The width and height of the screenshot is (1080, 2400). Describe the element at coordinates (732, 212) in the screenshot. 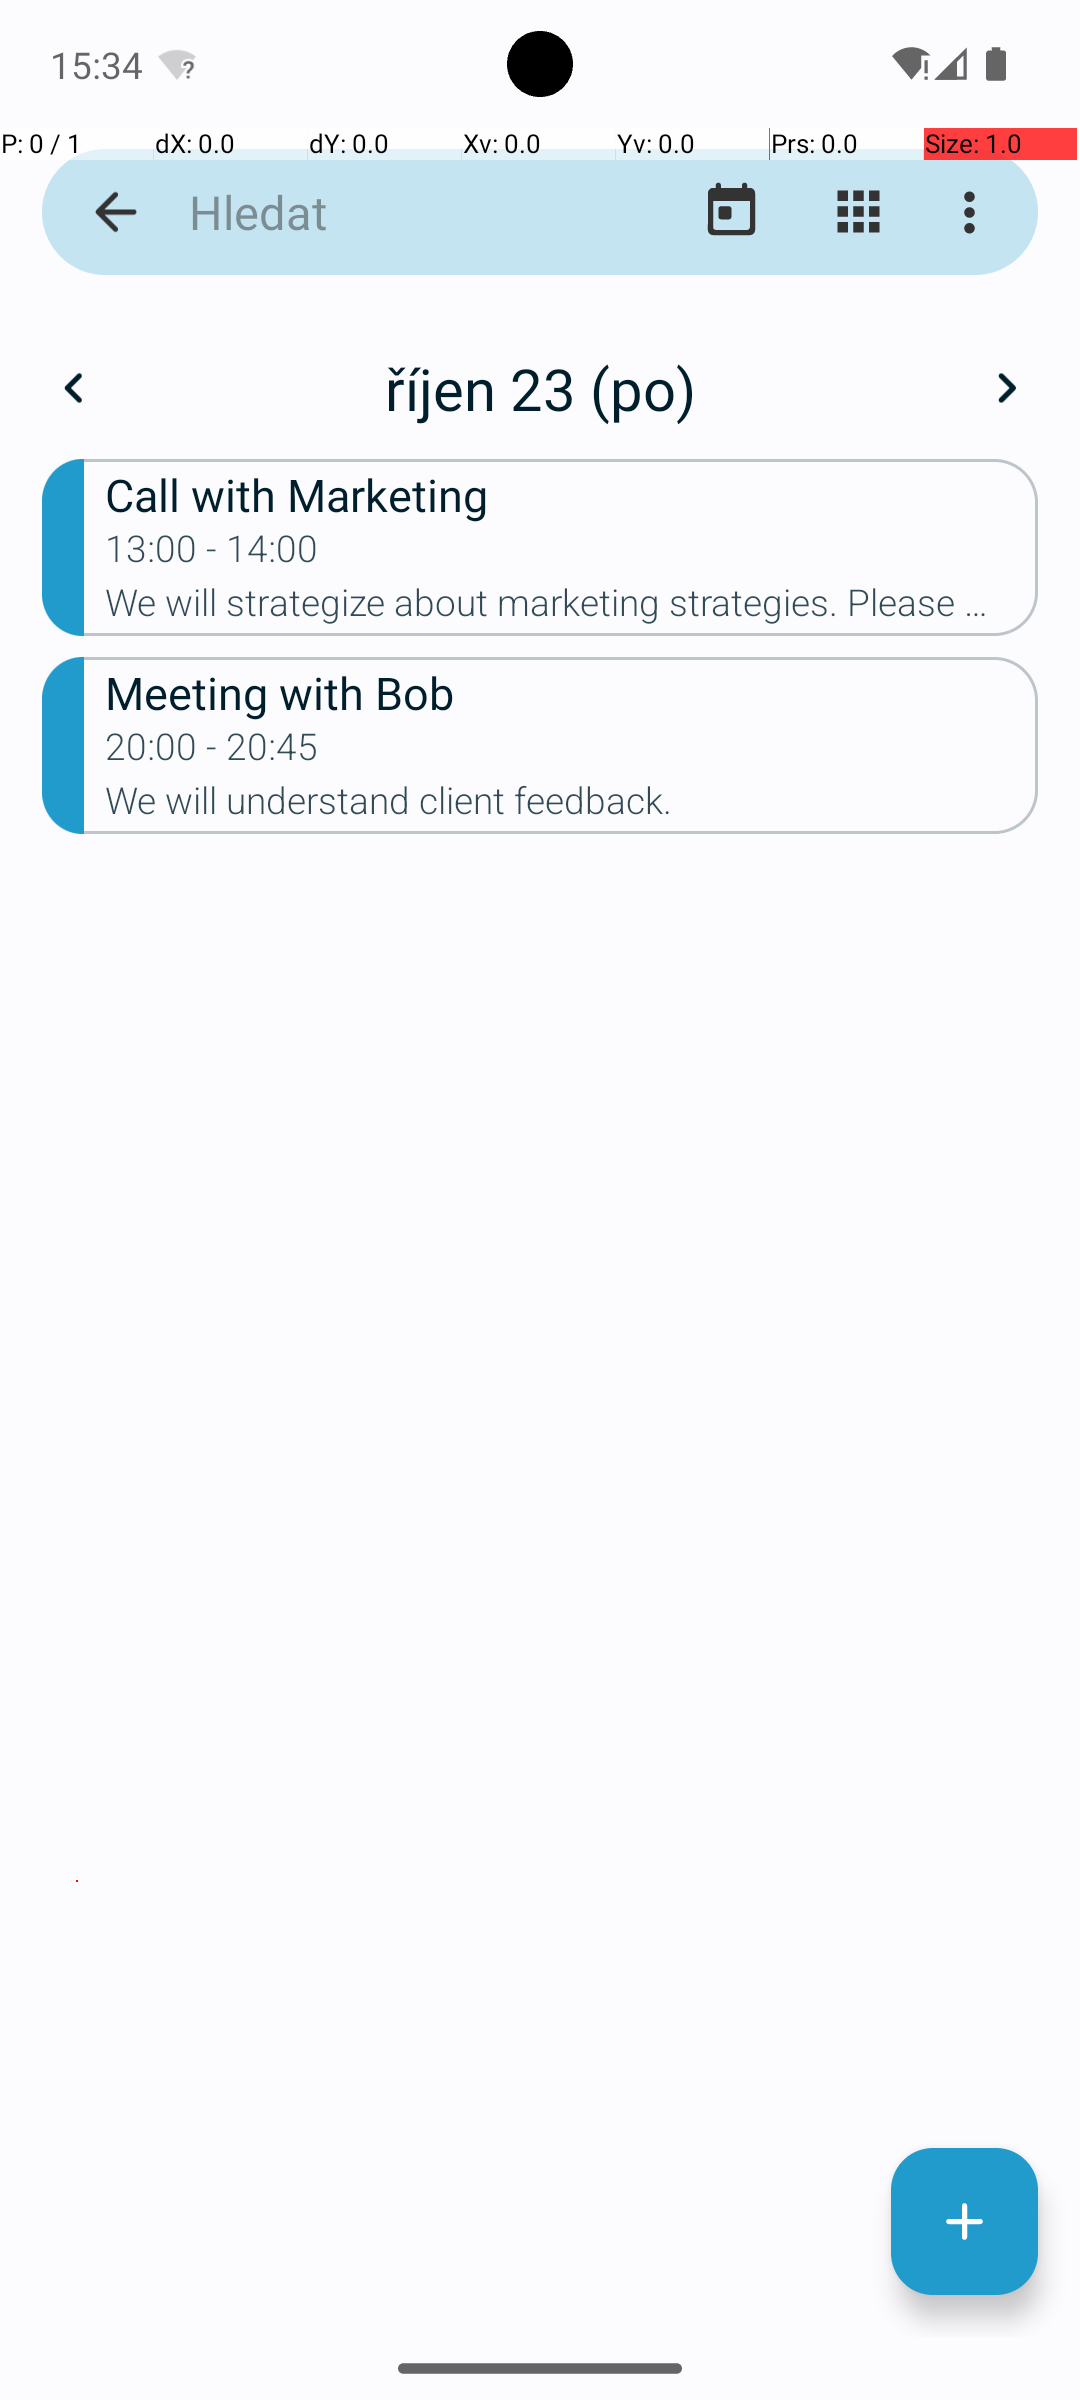

I see `Přejít na dnešní datum` at that location.